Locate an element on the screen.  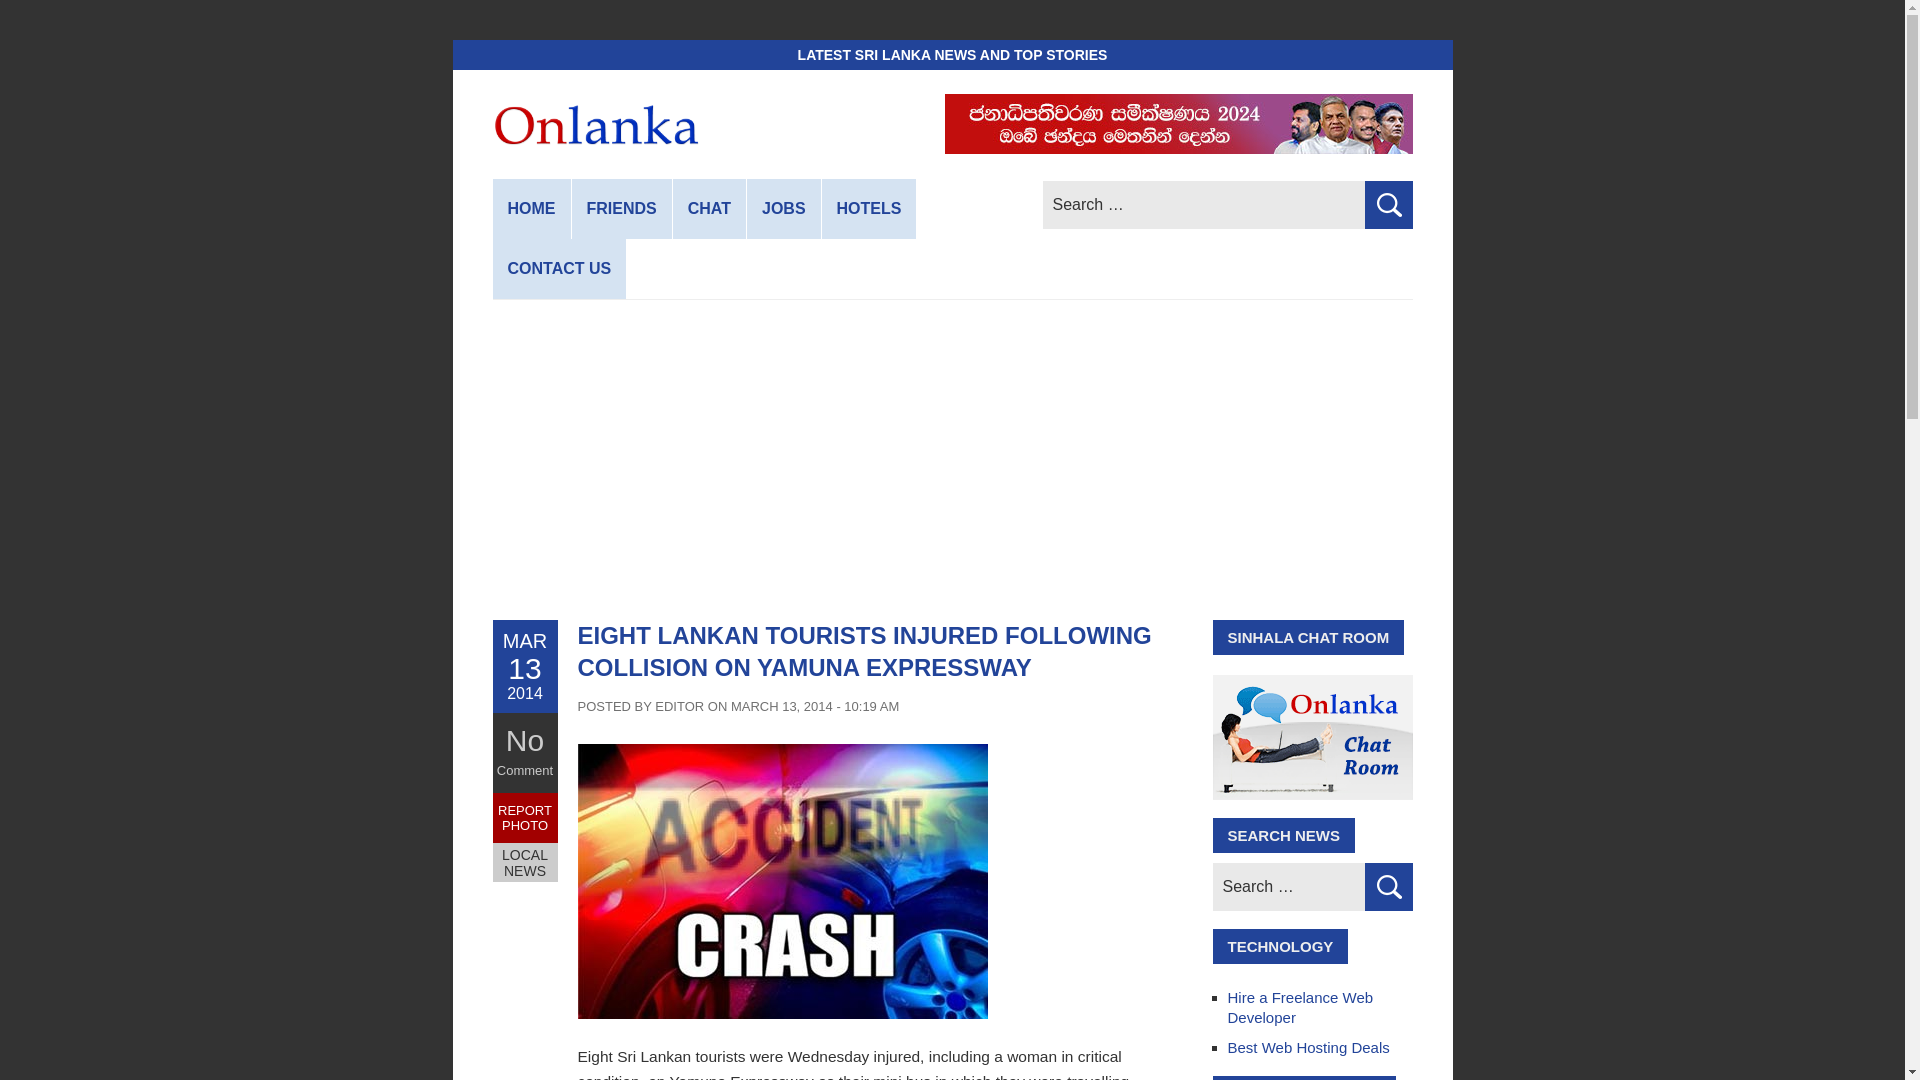
CONTACT US is located at coordinates (558, 268).